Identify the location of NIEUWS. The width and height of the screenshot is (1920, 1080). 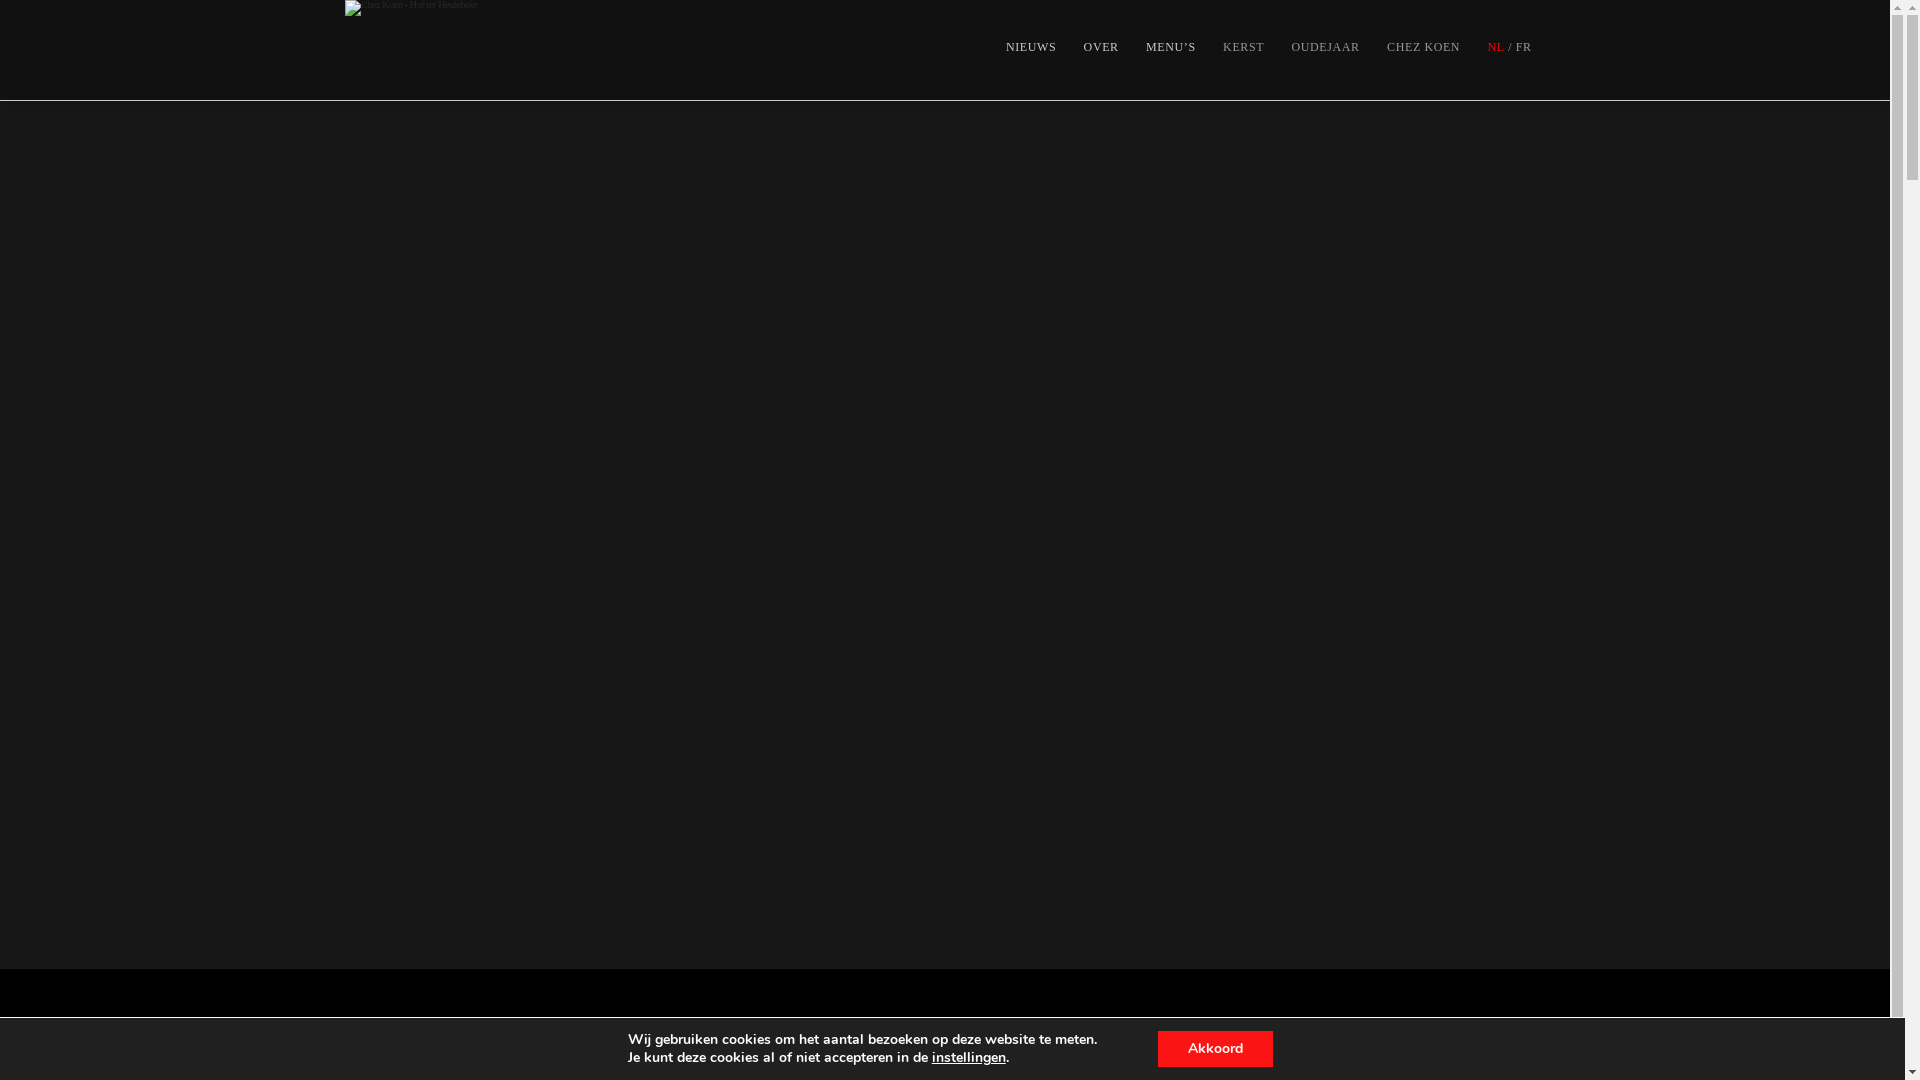
(1031, 50).